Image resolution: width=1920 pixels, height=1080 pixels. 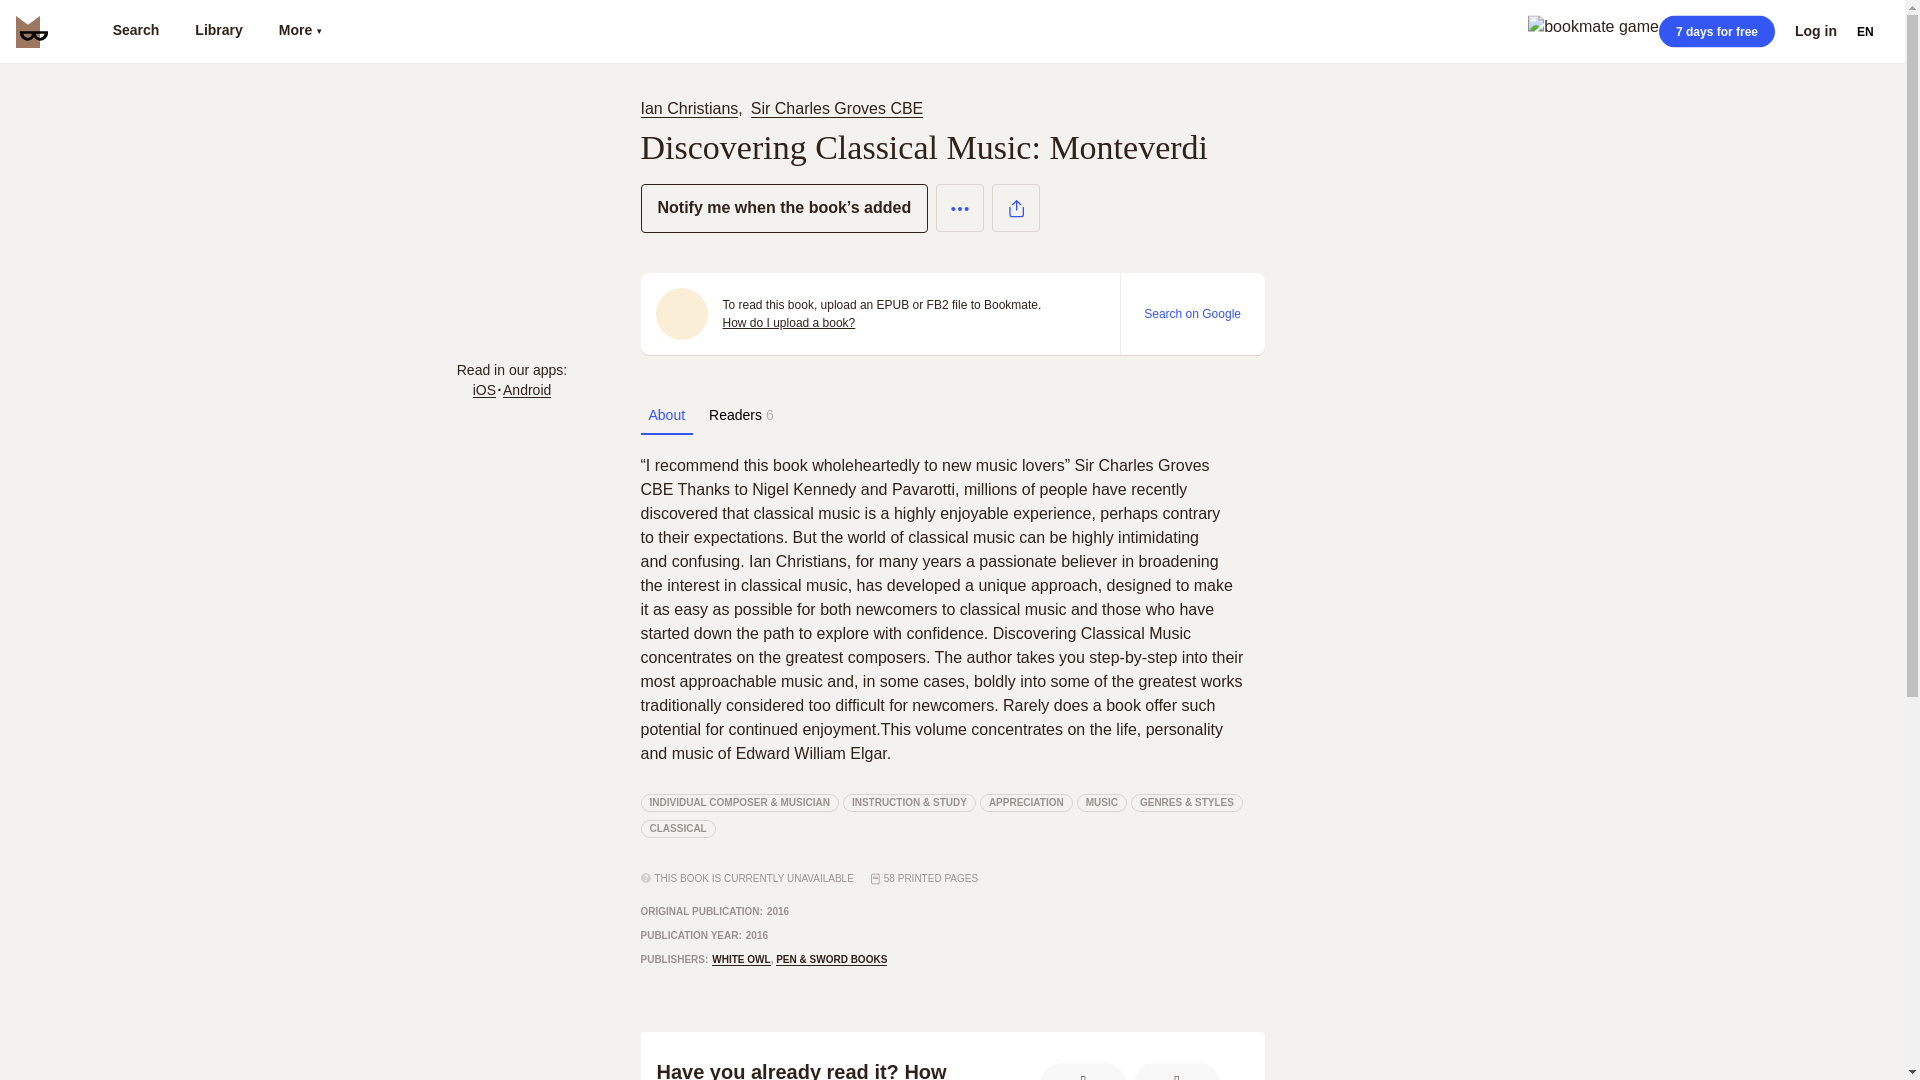 What do you see at coordinates (1026, 802) in the screenshot?
I see `APPRECIATION` at bounding box center [1026, 802].